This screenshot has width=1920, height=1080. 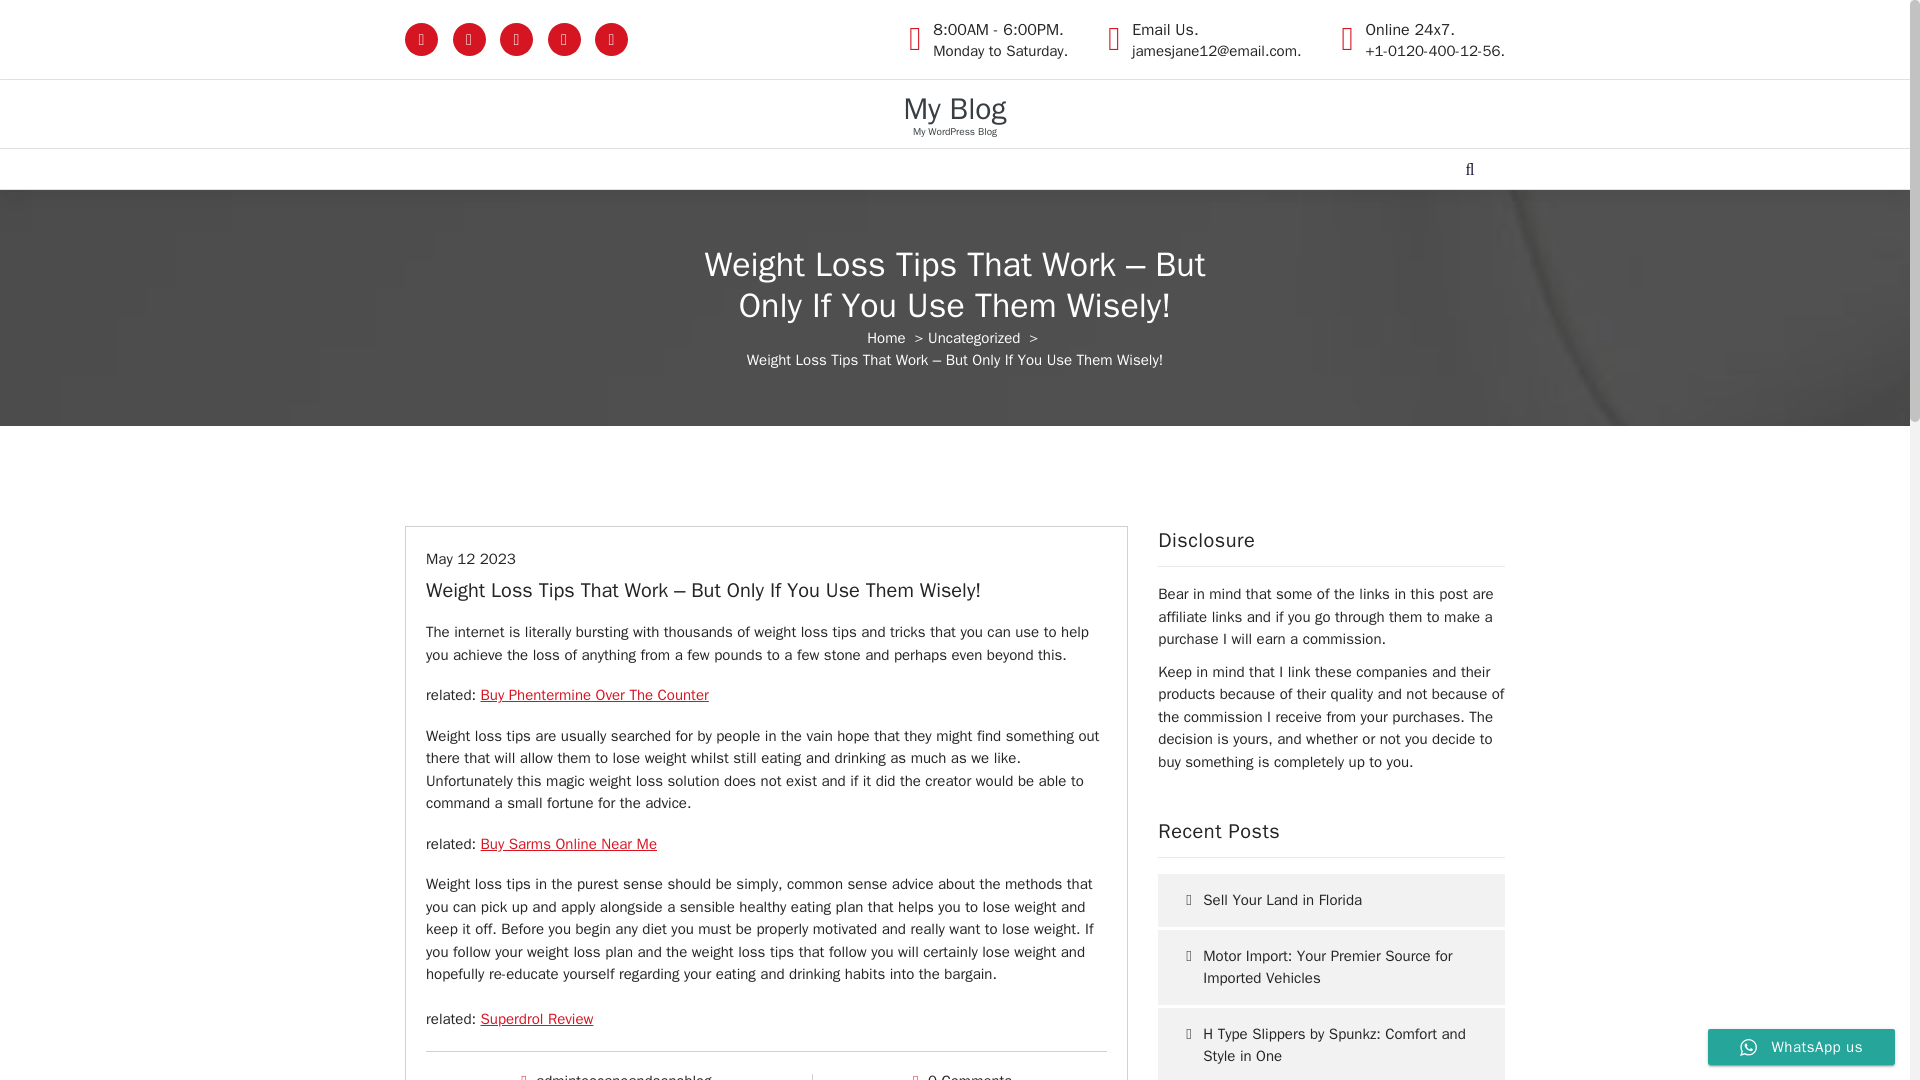 I want to click on My Blog, so click(x=624, y=1076).